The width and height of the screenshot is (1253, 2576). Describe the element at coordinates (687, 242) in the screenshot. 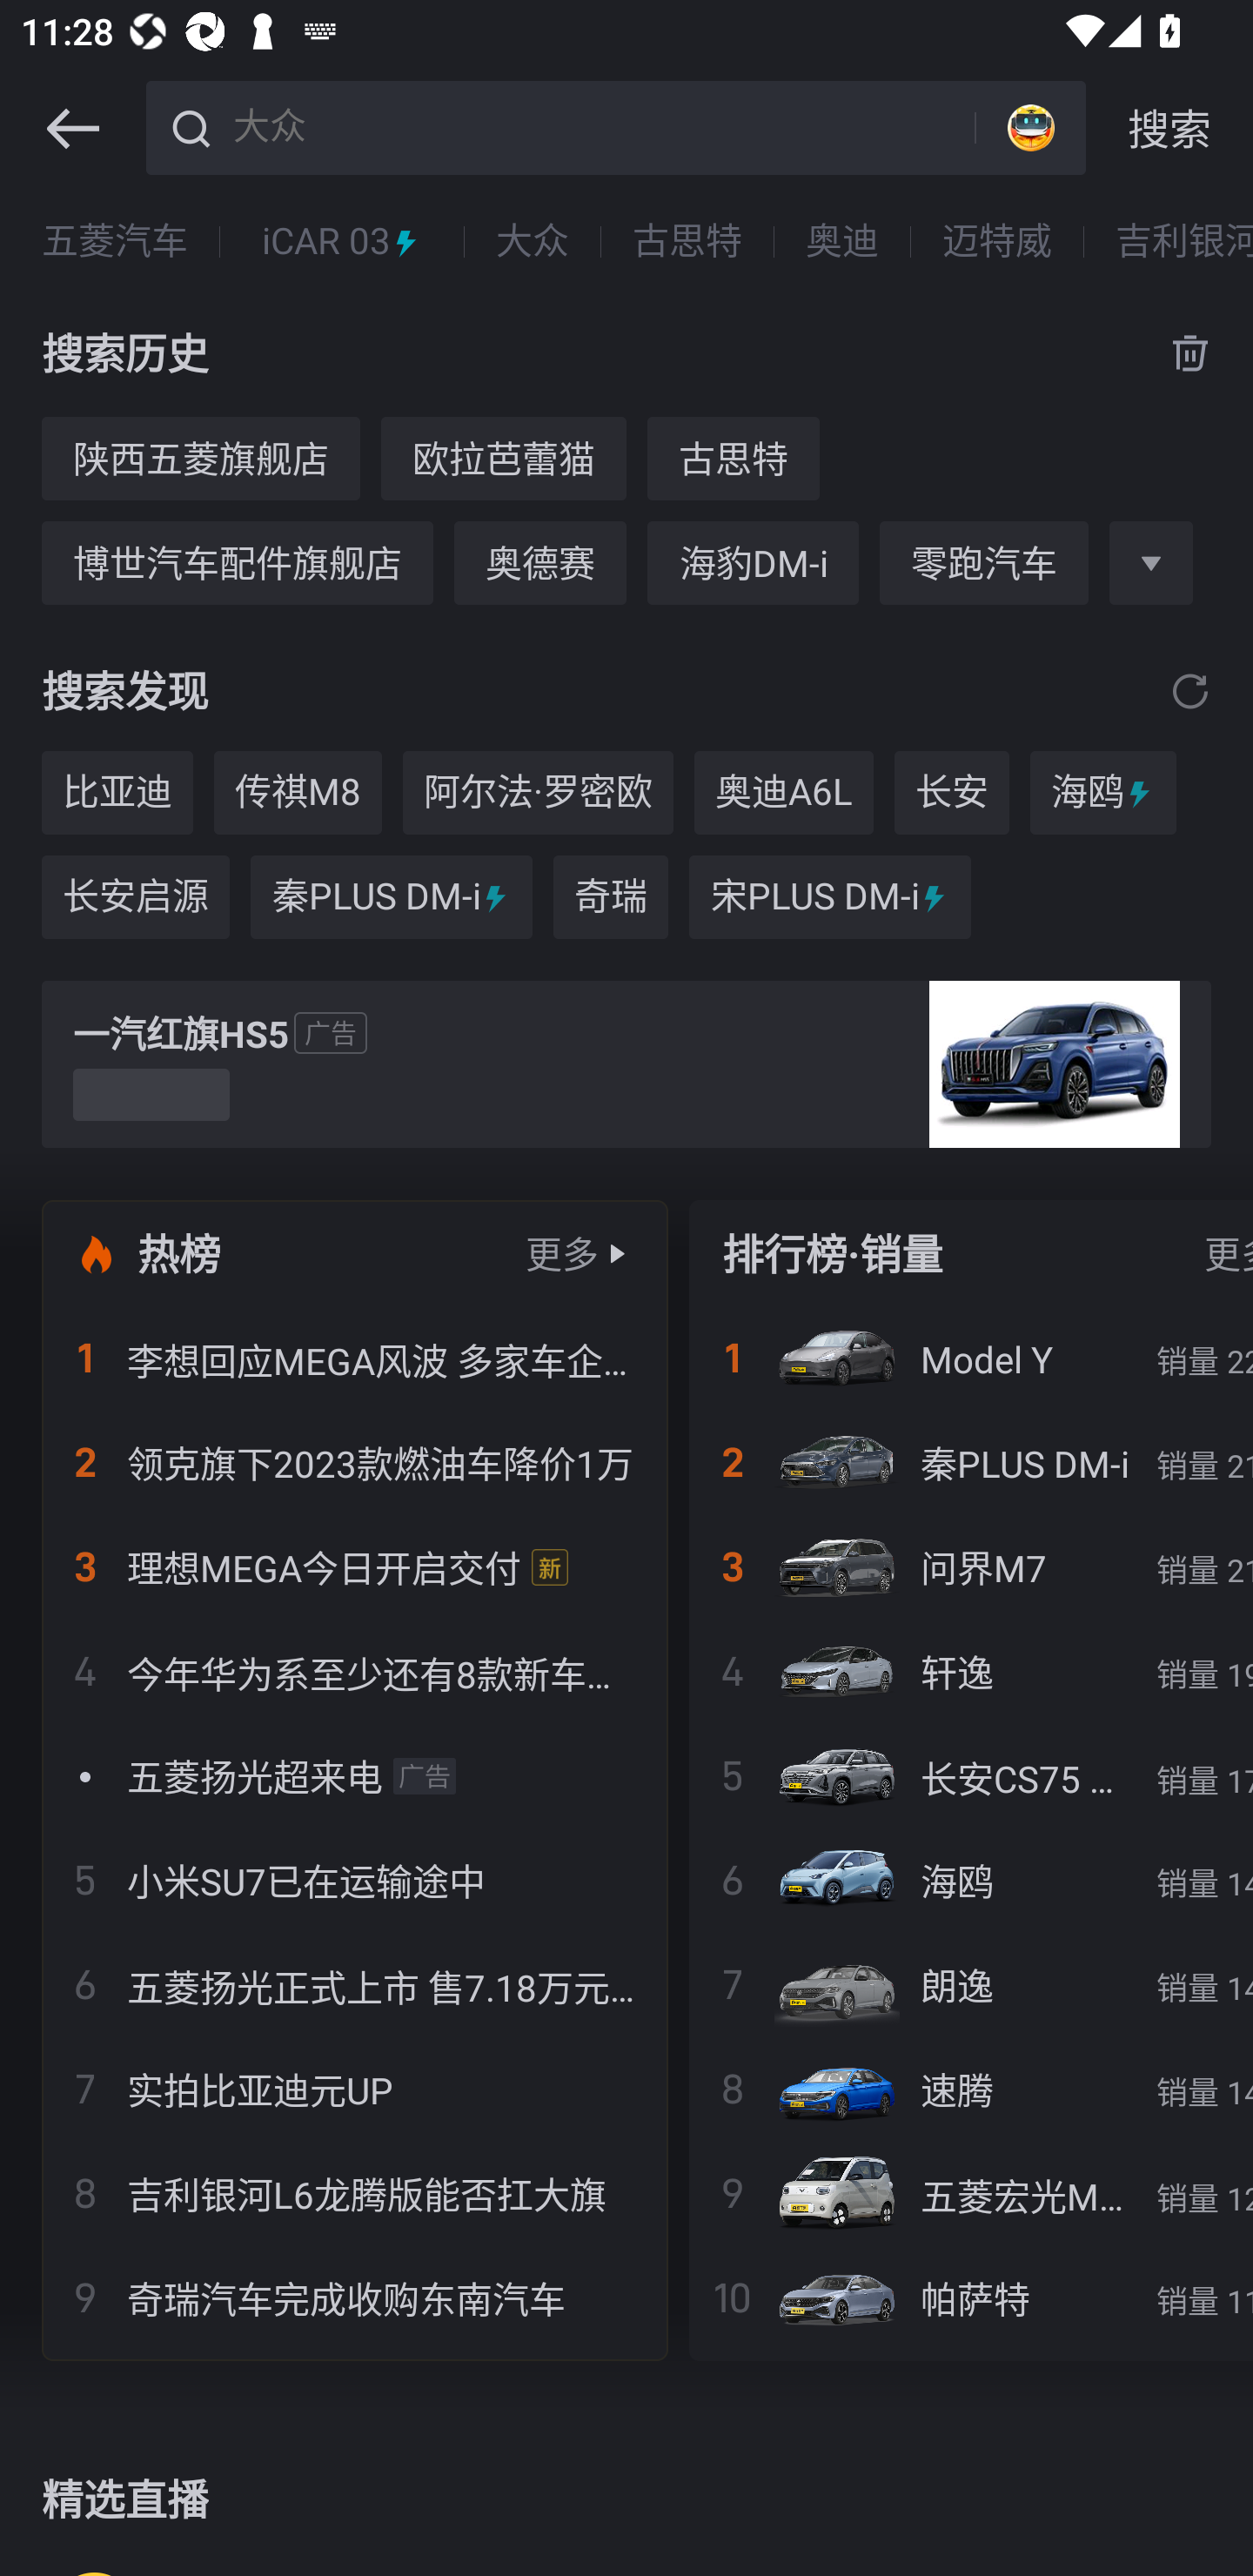

I see `古思特` at that location.